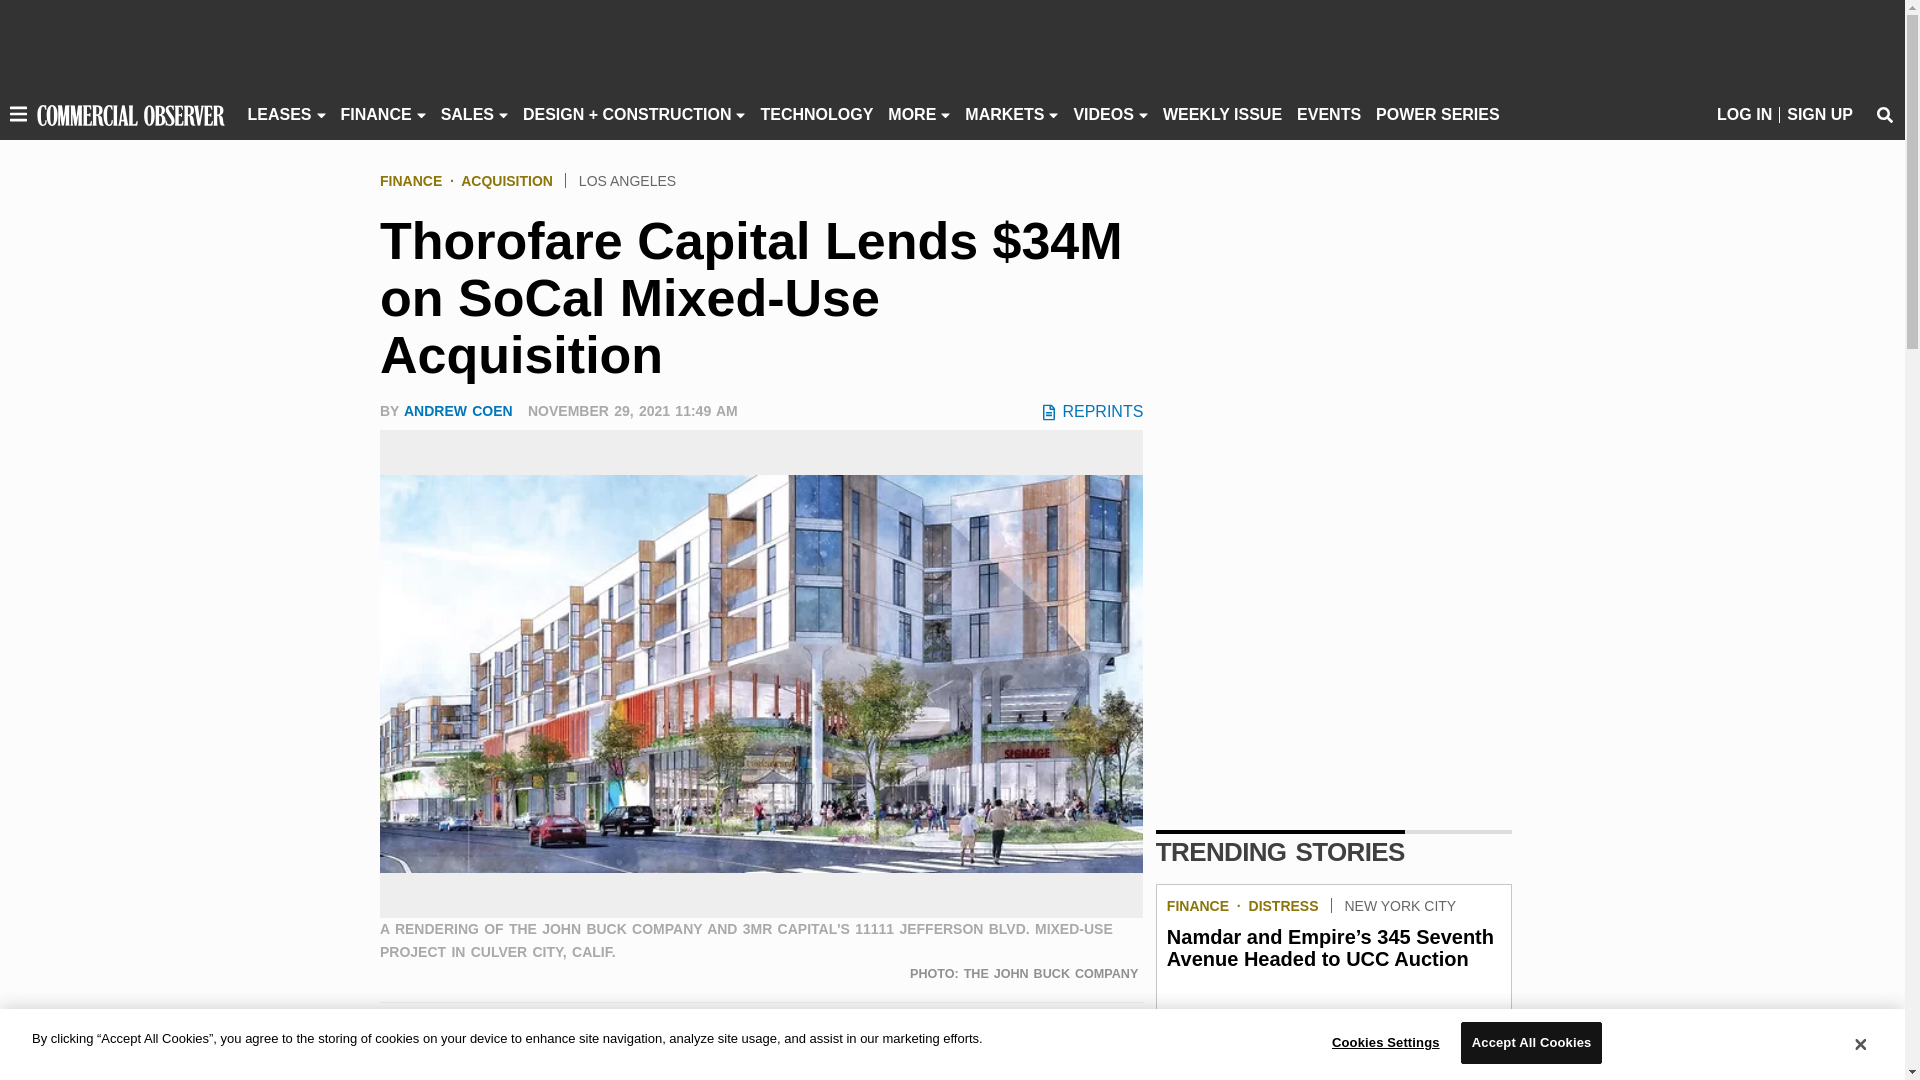 The width and height of the screenshot is (1920, 1080). I want to click on Share on Facebook, so click(398, 1041).